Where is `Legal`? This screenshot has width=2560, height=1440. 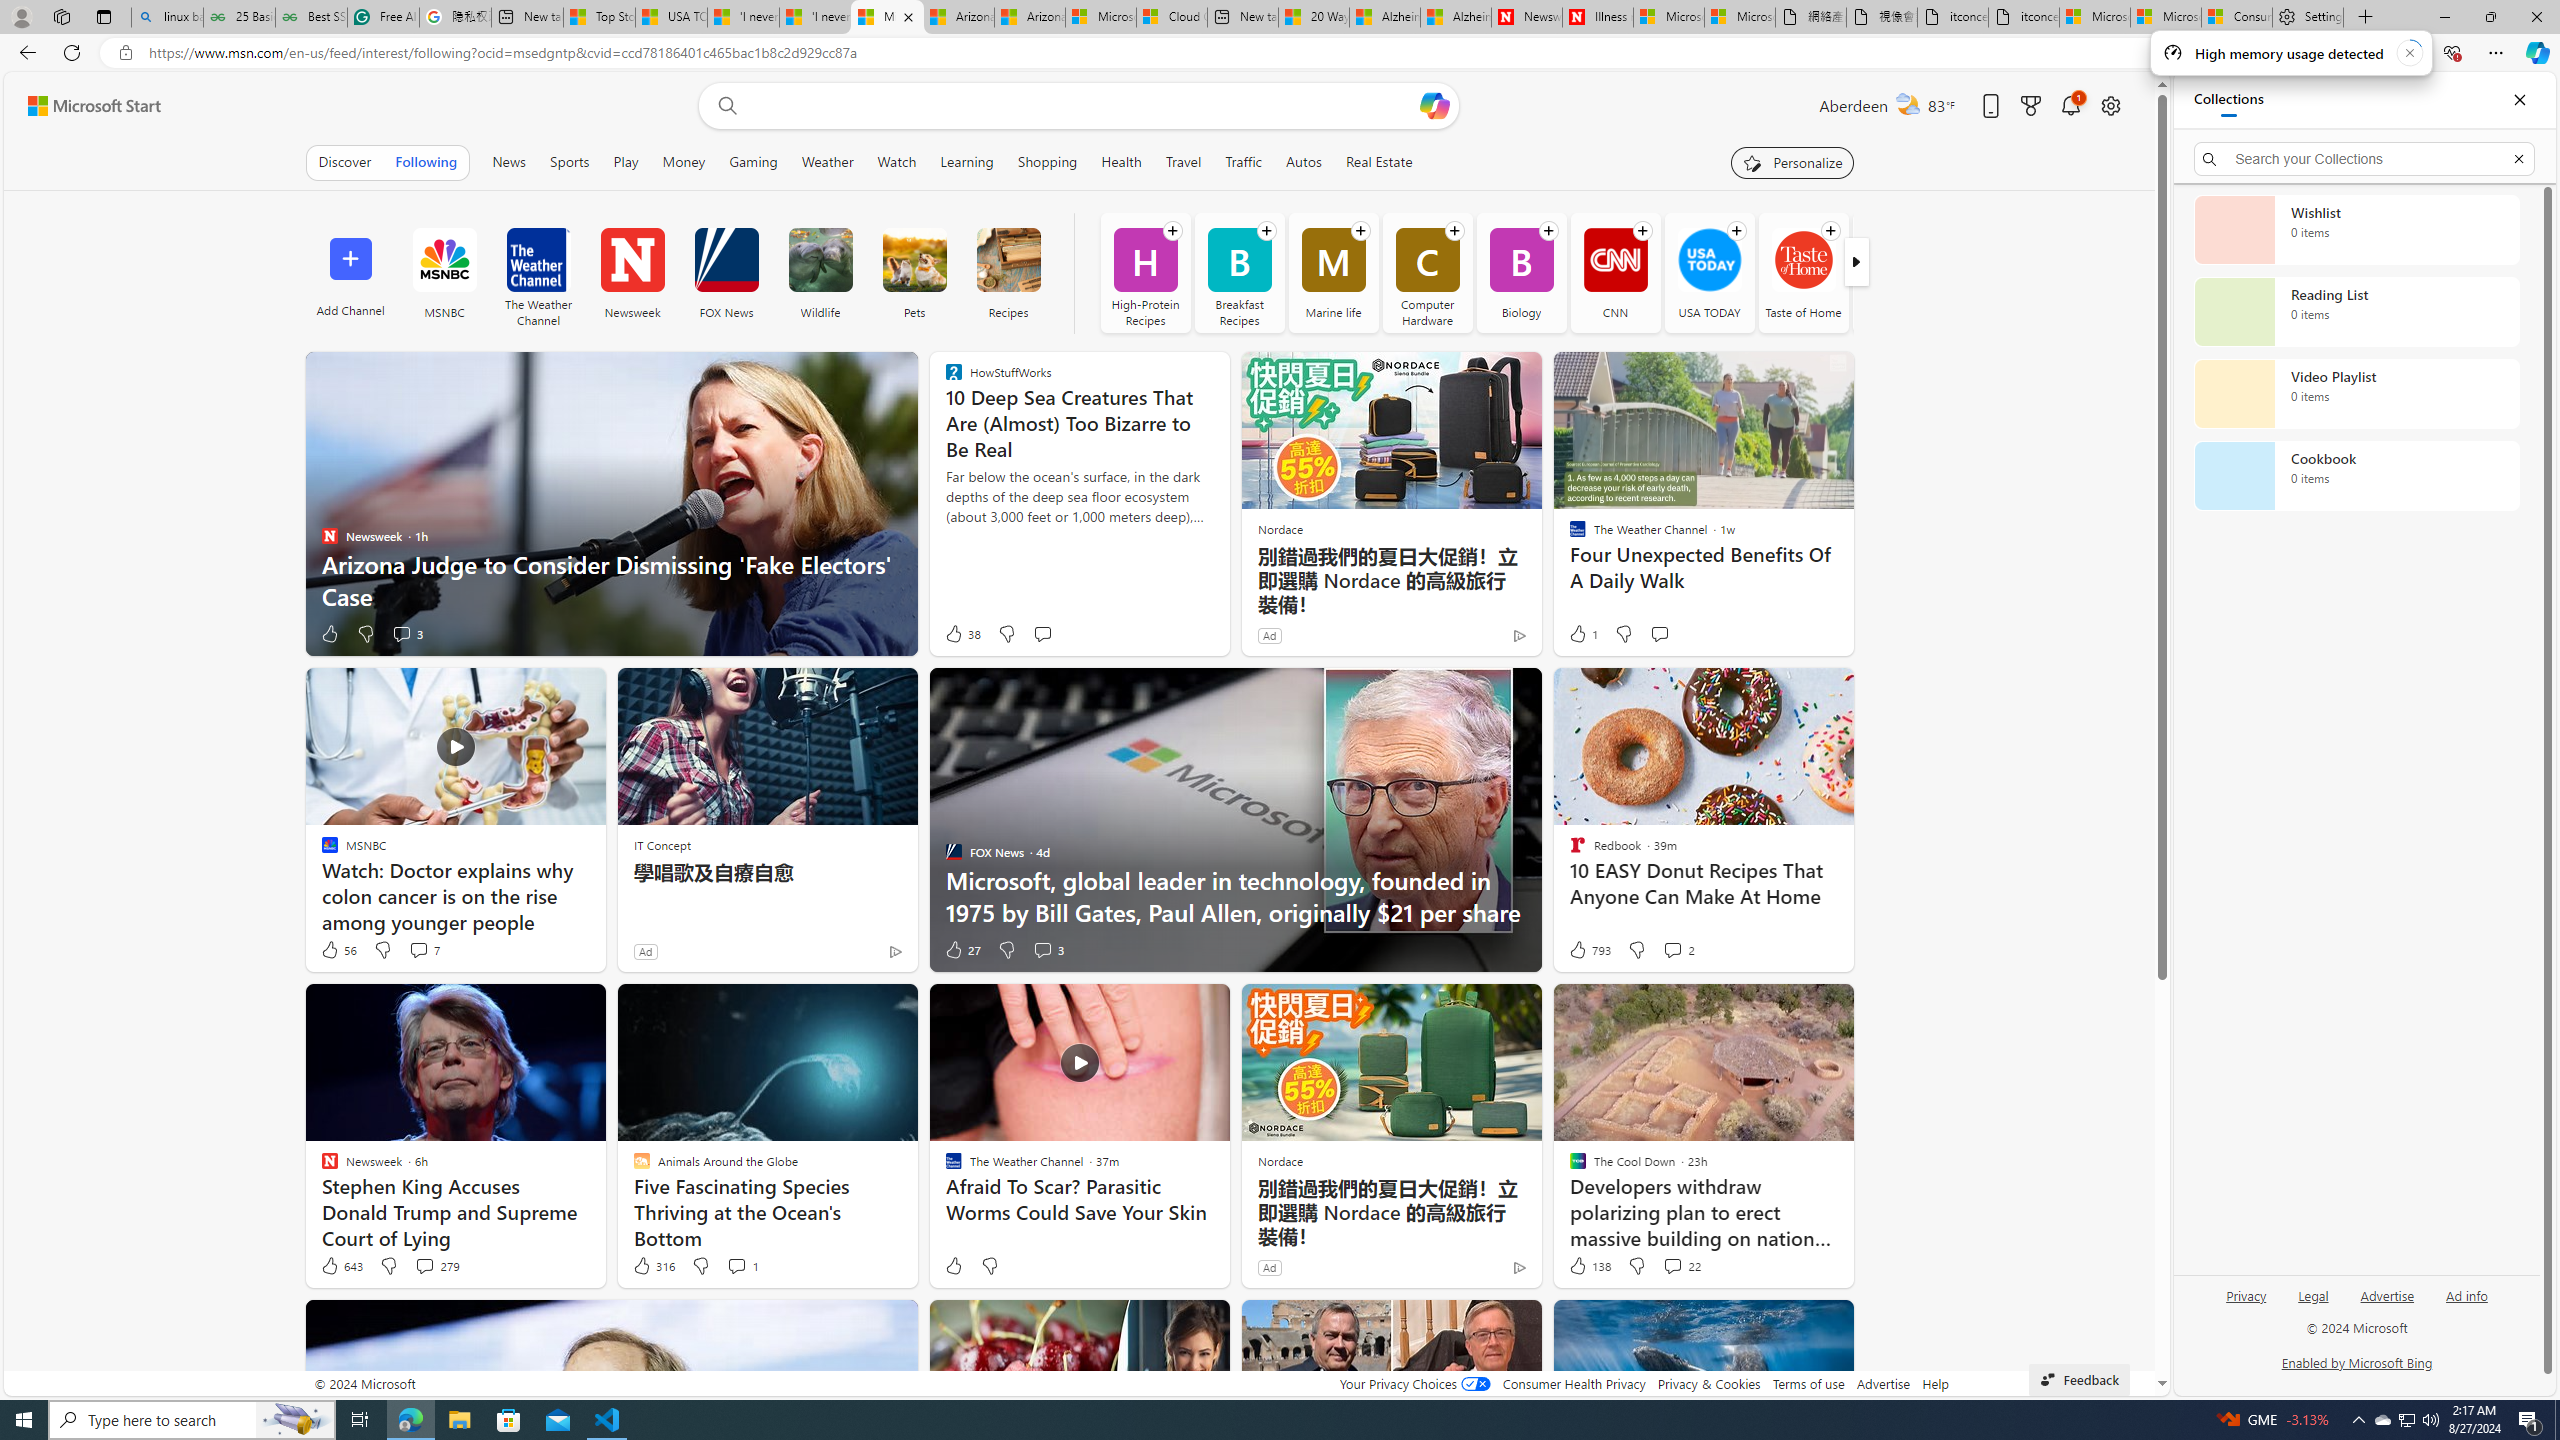 Legal is located at coordinates (2314, 1294).